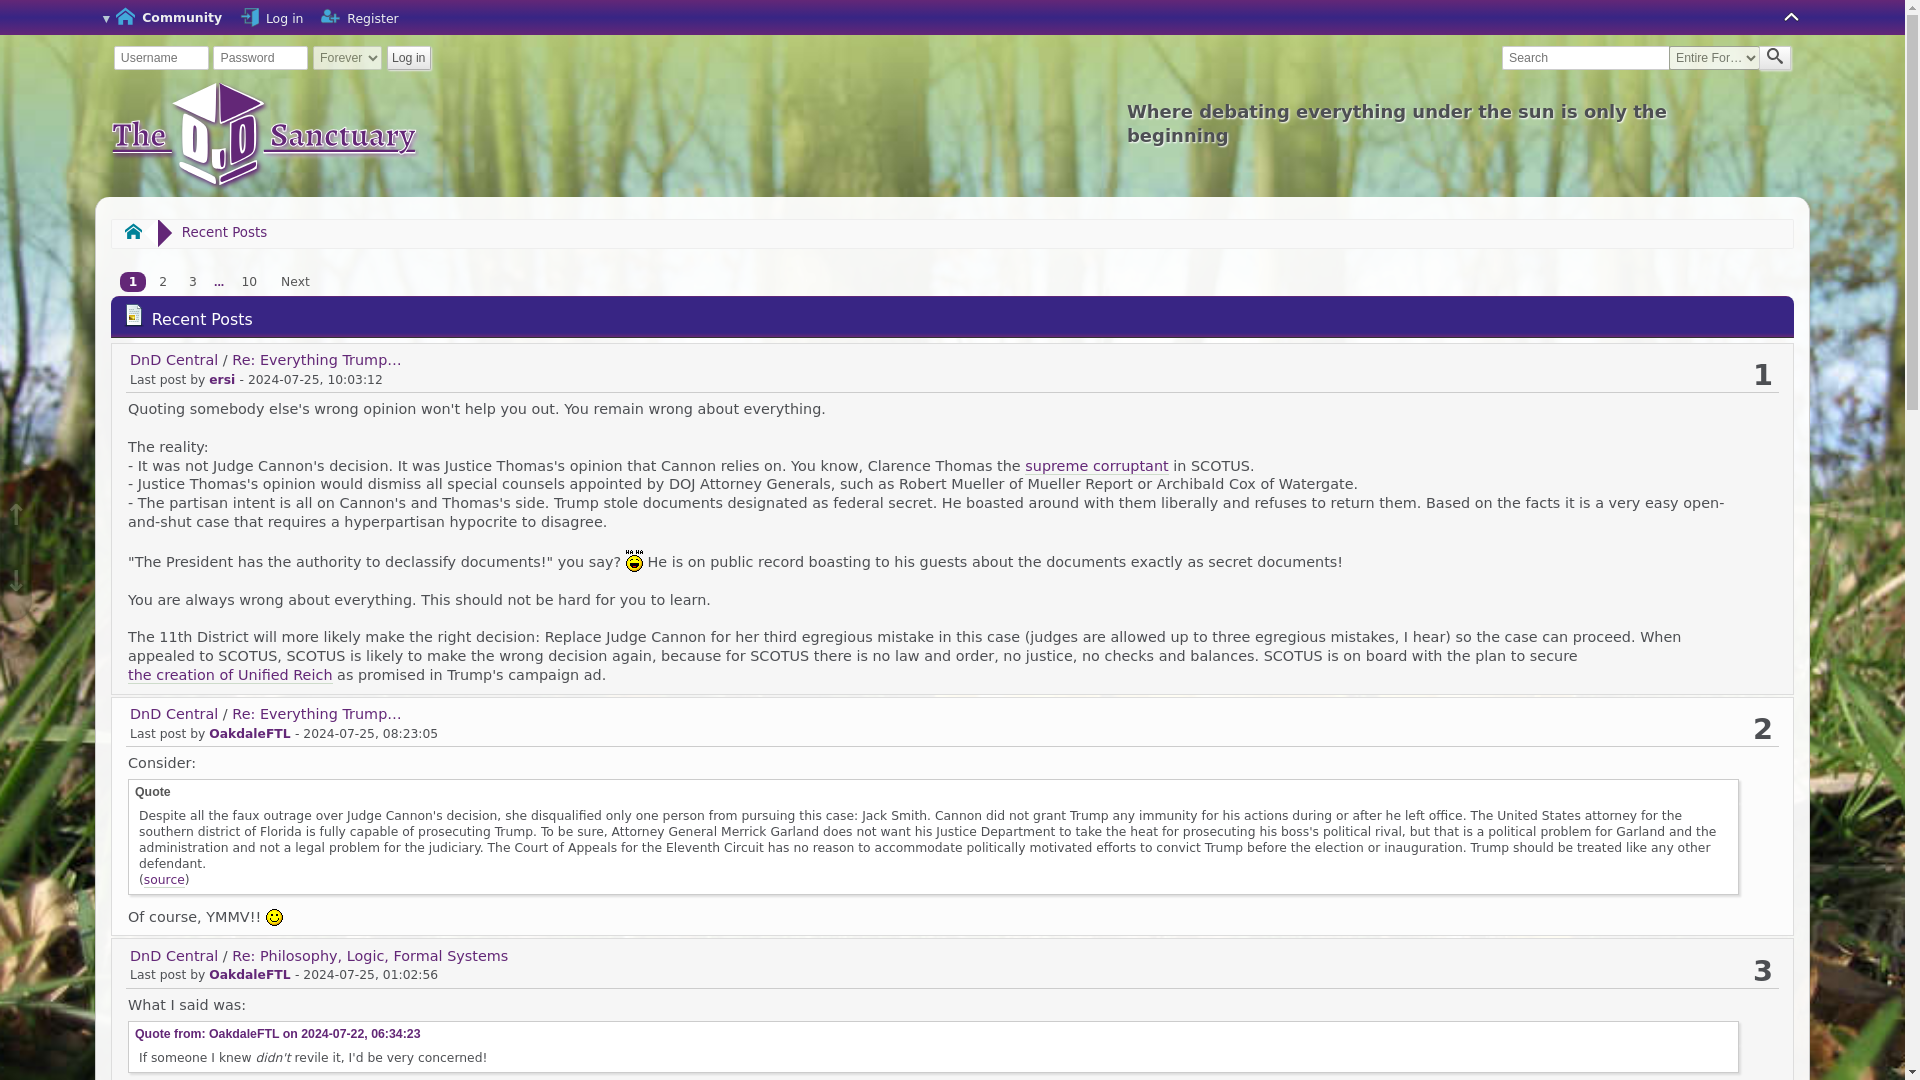 The height and width of the screenshot is (1080, 1920). Describe the element at coordinates (224, 232) in the screenshot. I see `Recent Posts` at that location.